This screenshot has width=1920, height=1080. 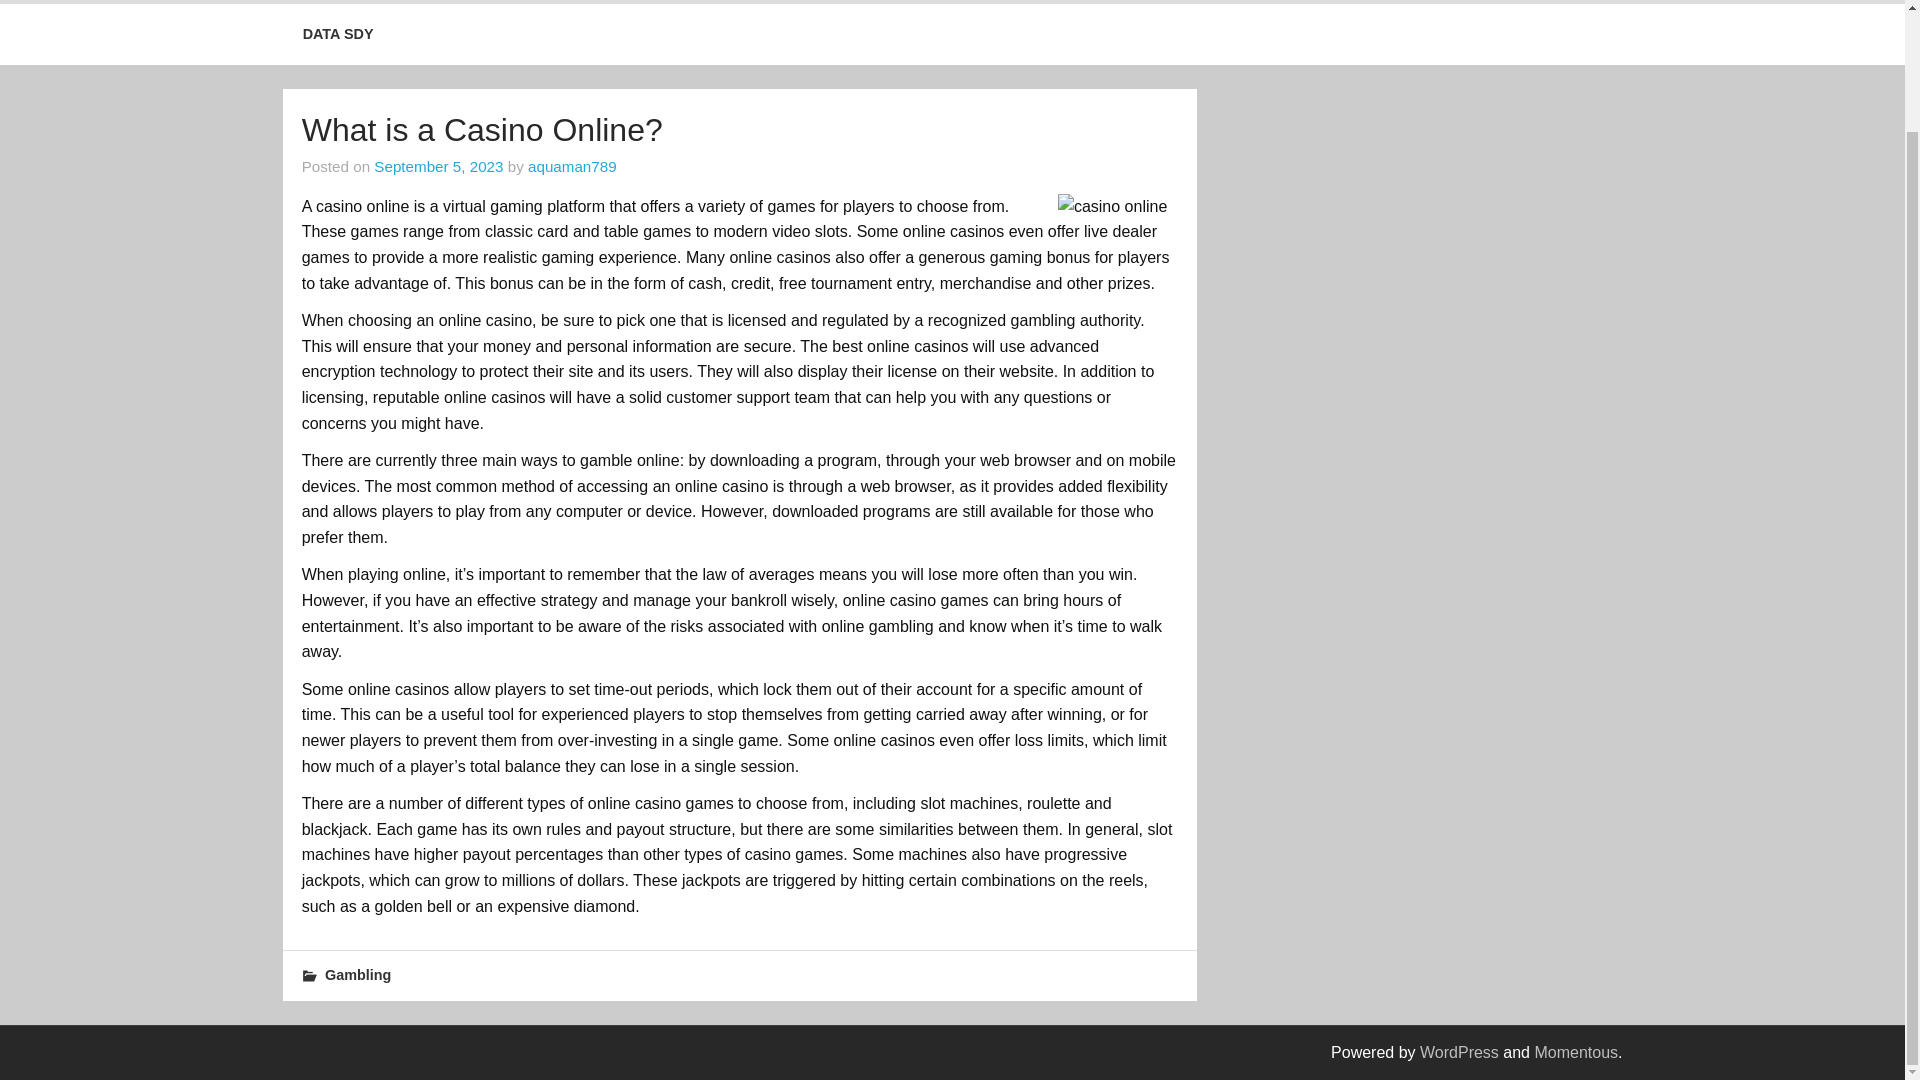 What do you see at coordinates (338, 34) in the screenshot?
I see `DATA SDY` at bounding box center [338, 34].